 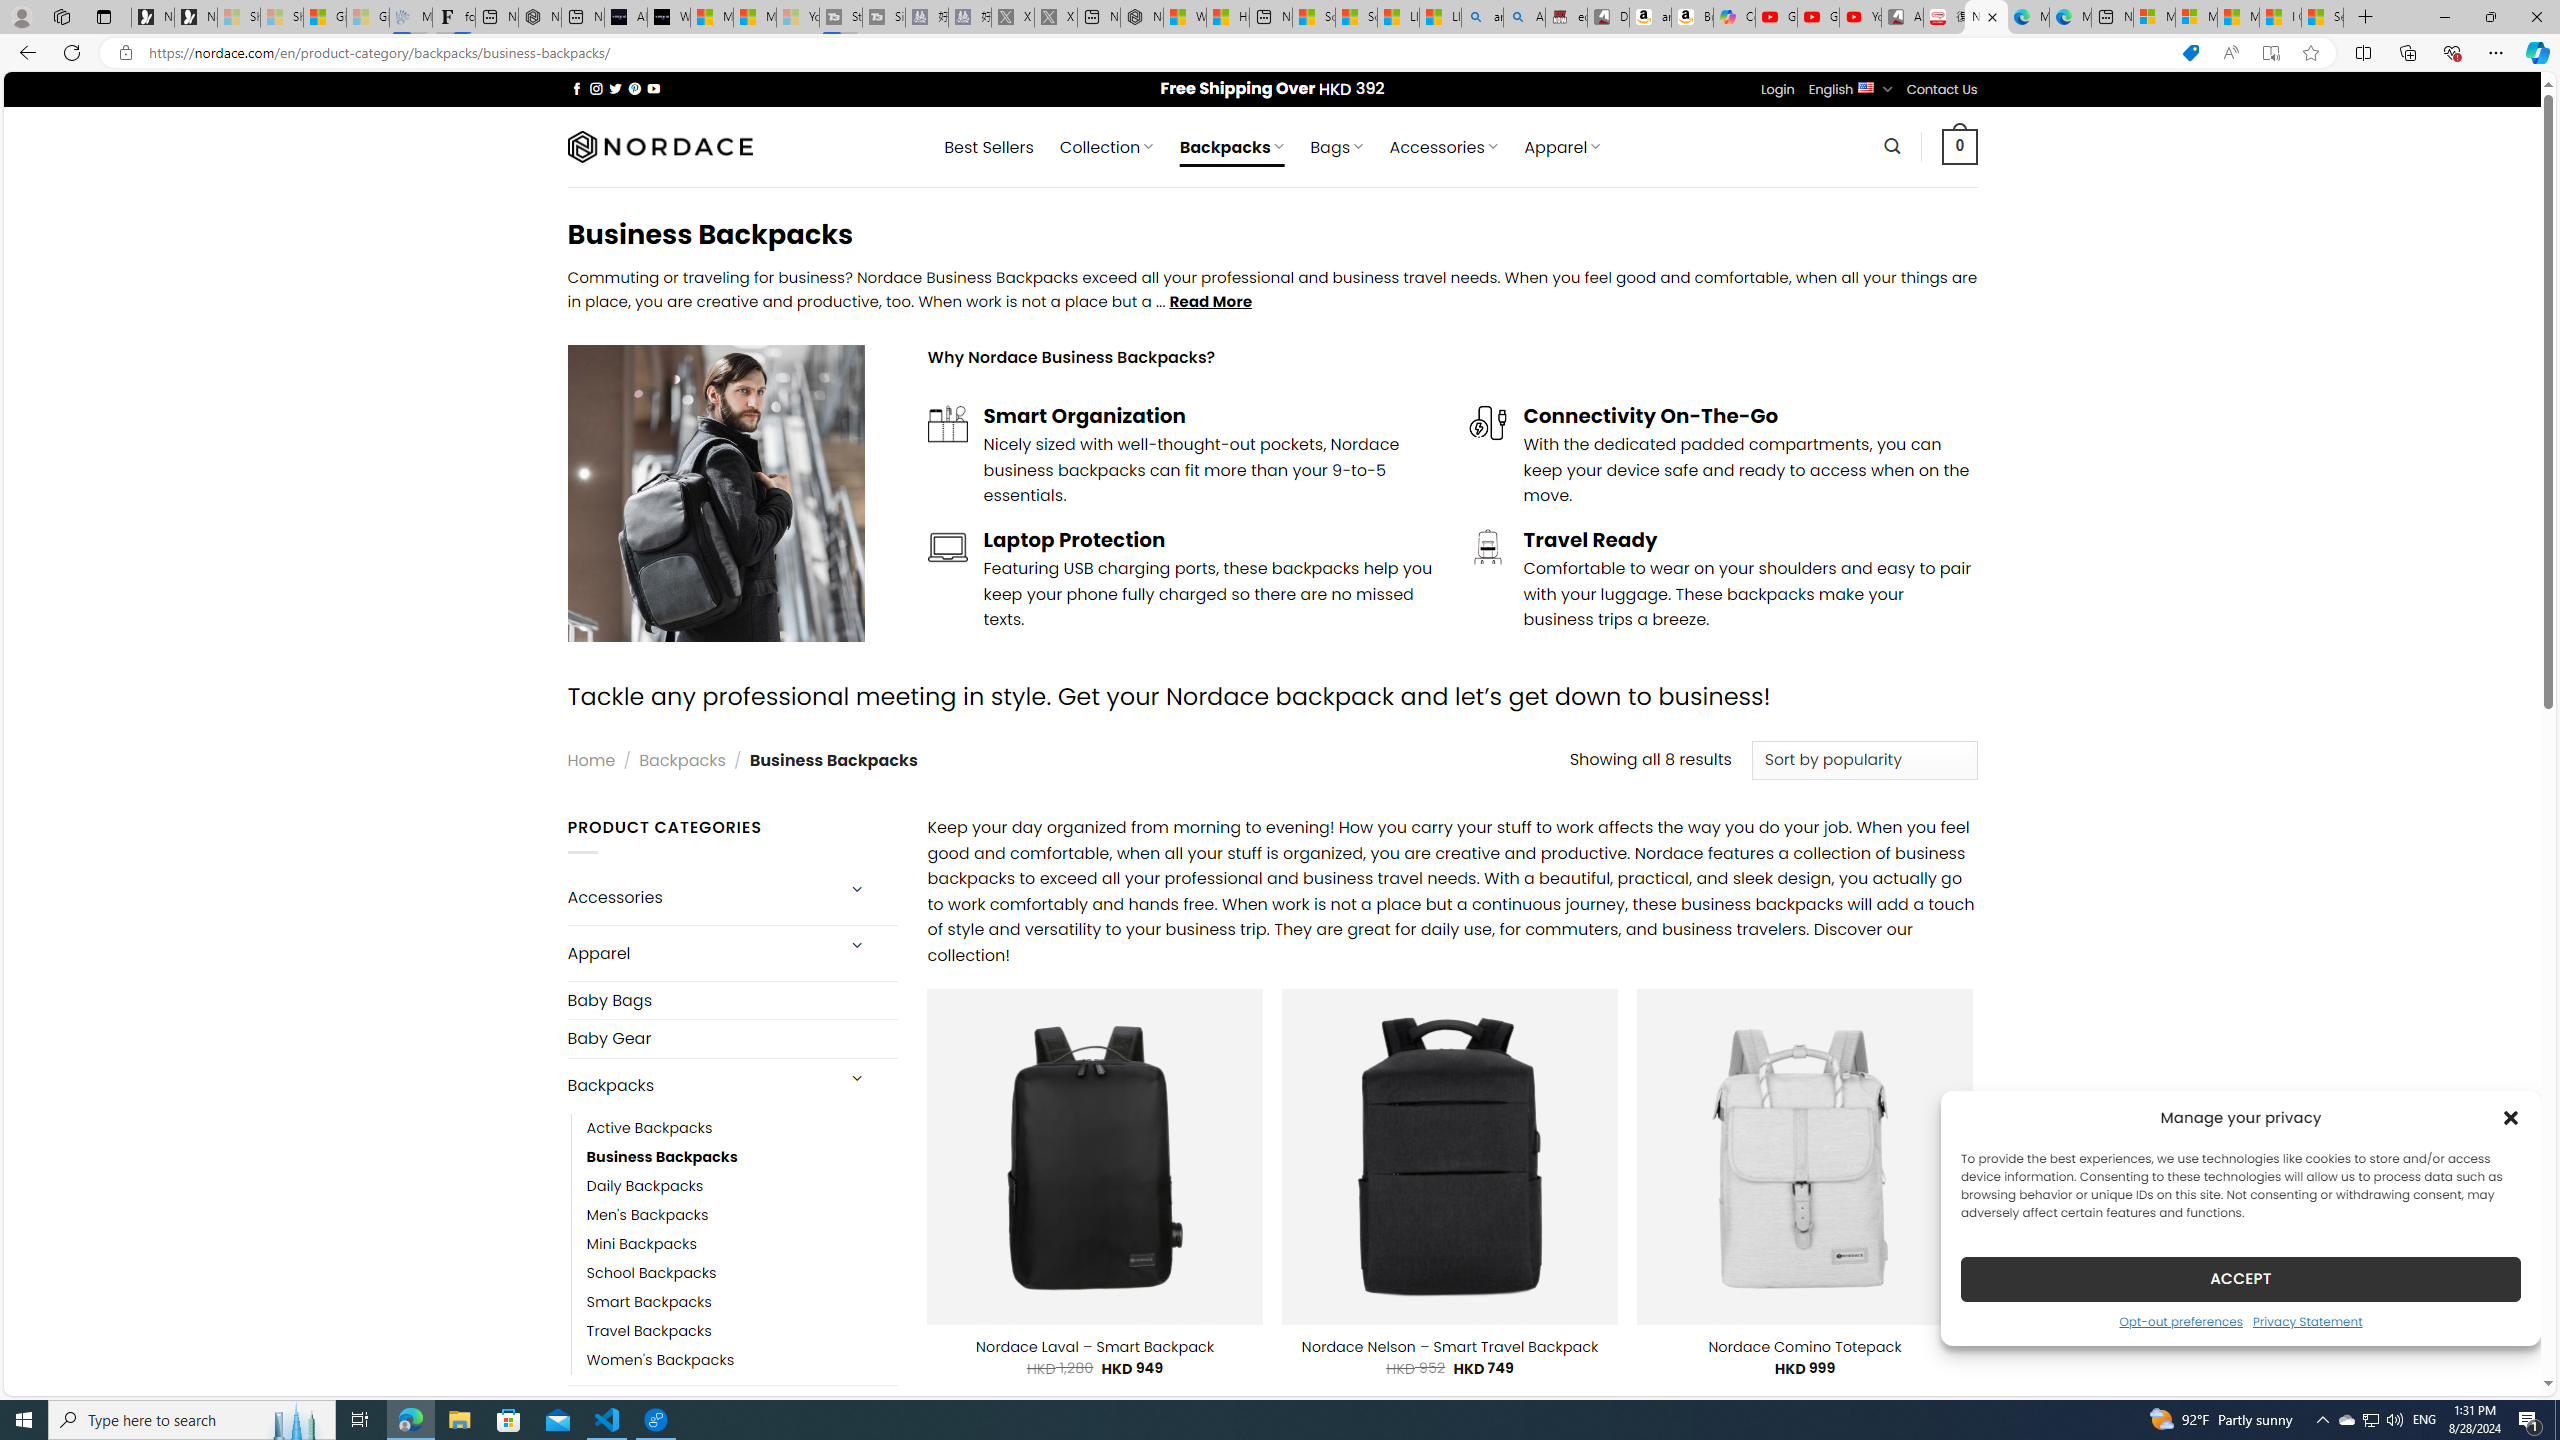 What do you see at coordinates (742, 1128) in the screenshot?
I see `Active Backpacks` at bounding box center [742, 1128].